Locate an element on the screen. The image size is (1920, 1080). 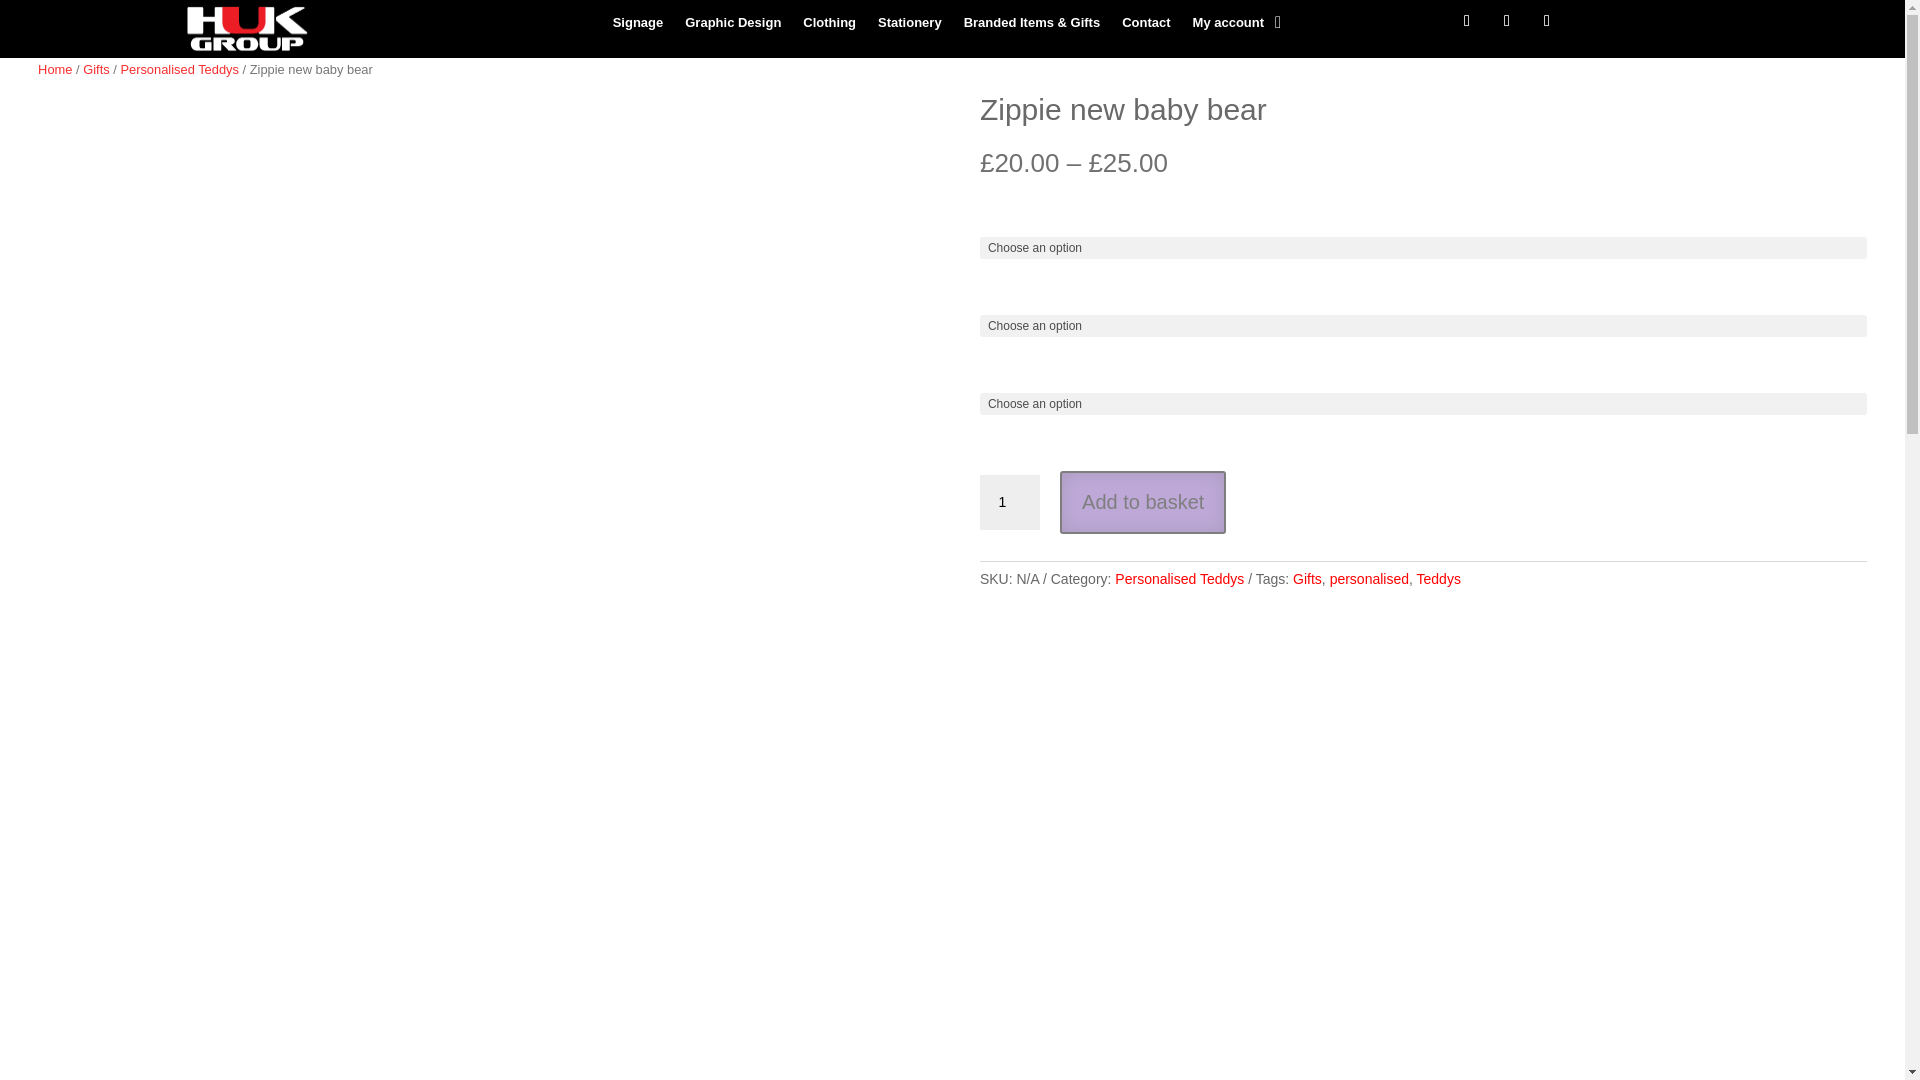
1 is located at coordinates (1010, 503).